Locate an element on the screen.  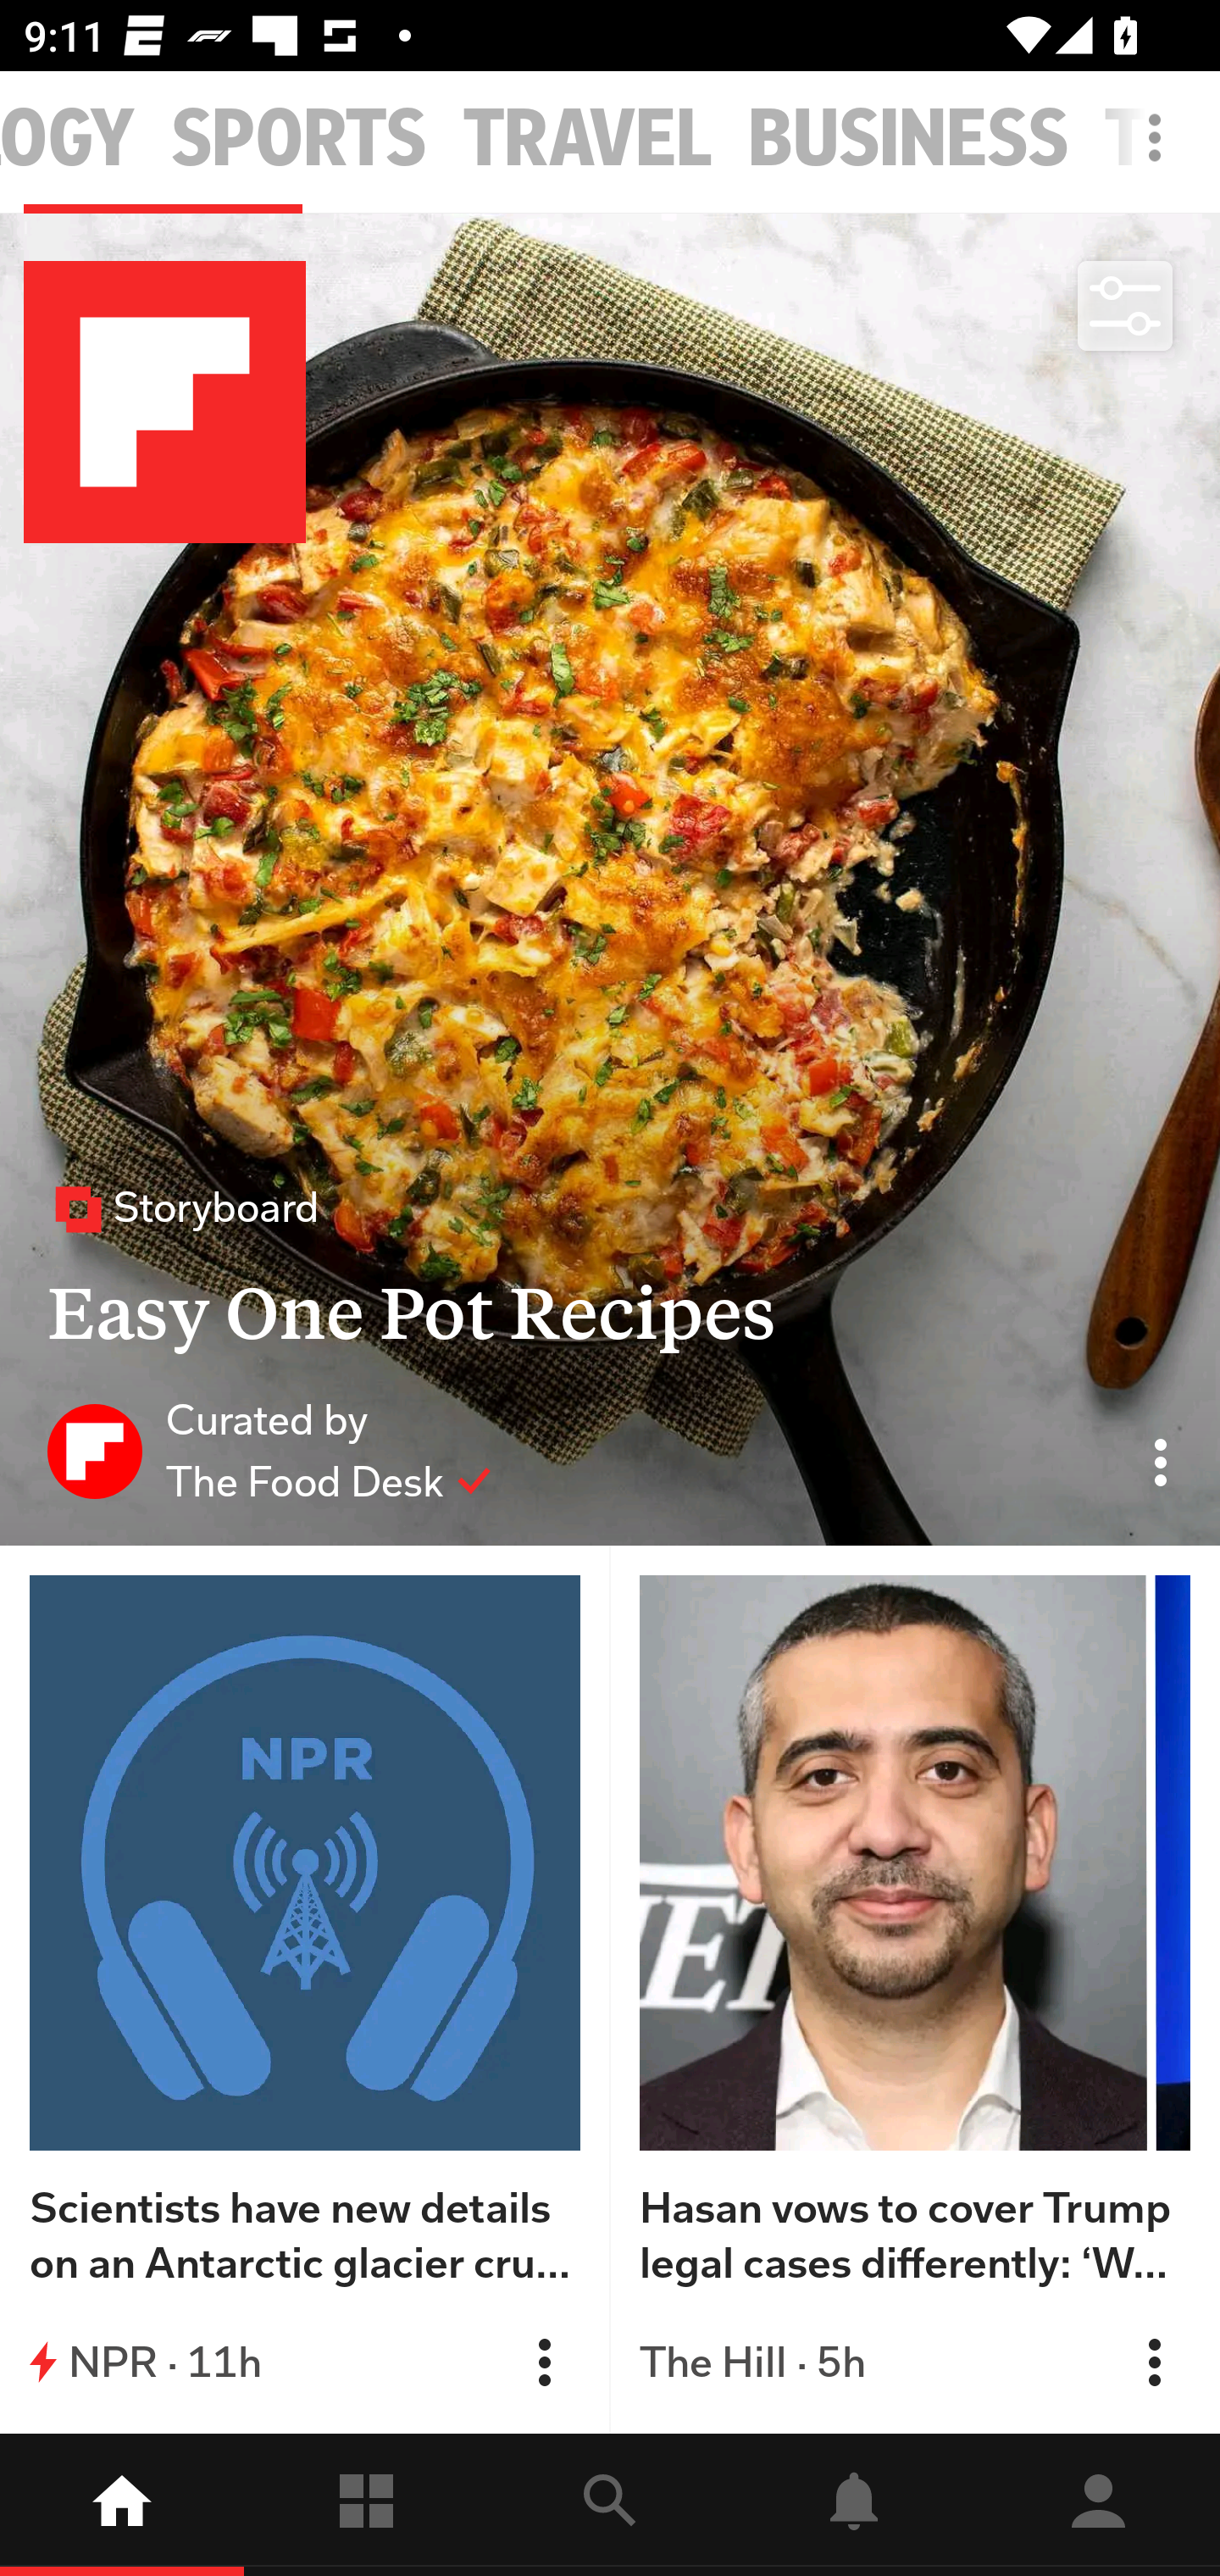
Following is located at coordinates (366, 2505).